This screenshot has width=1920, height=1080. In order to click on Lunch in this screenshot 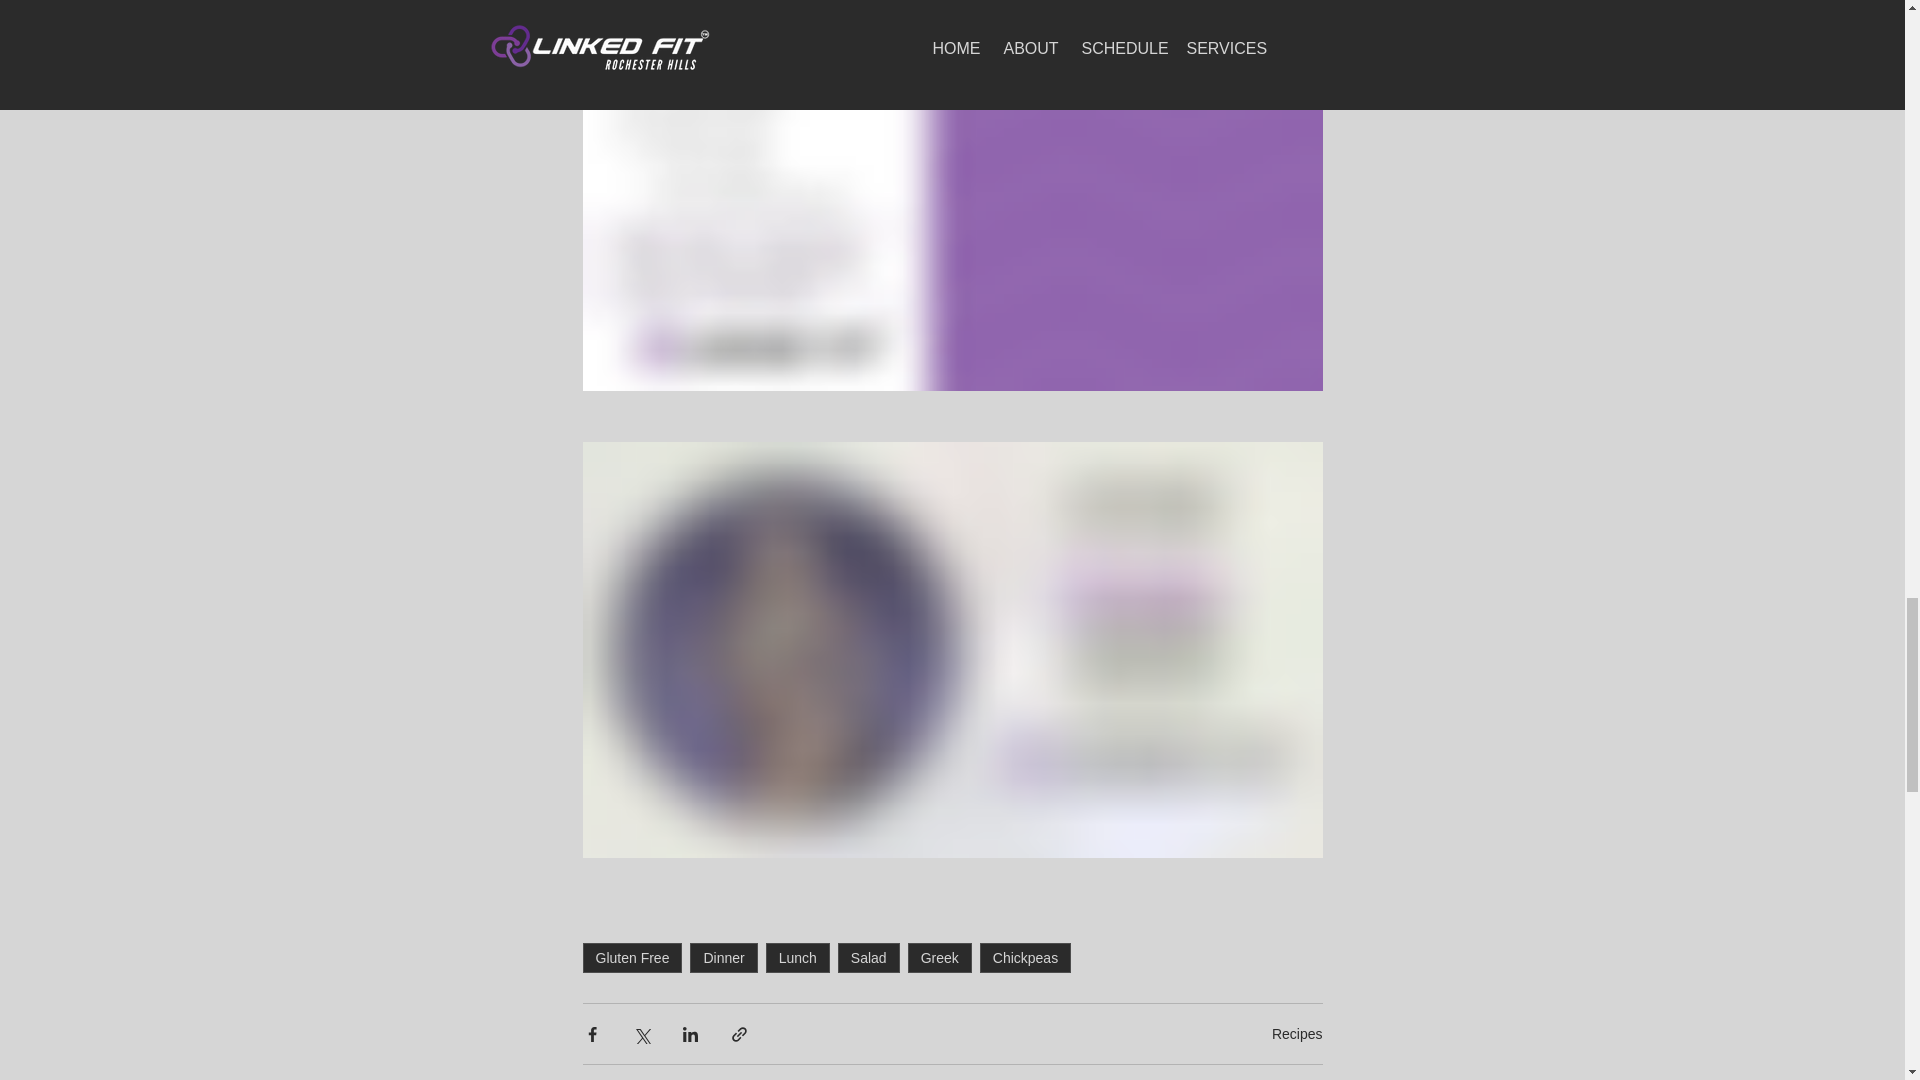, I will do `click(798, 958)`.